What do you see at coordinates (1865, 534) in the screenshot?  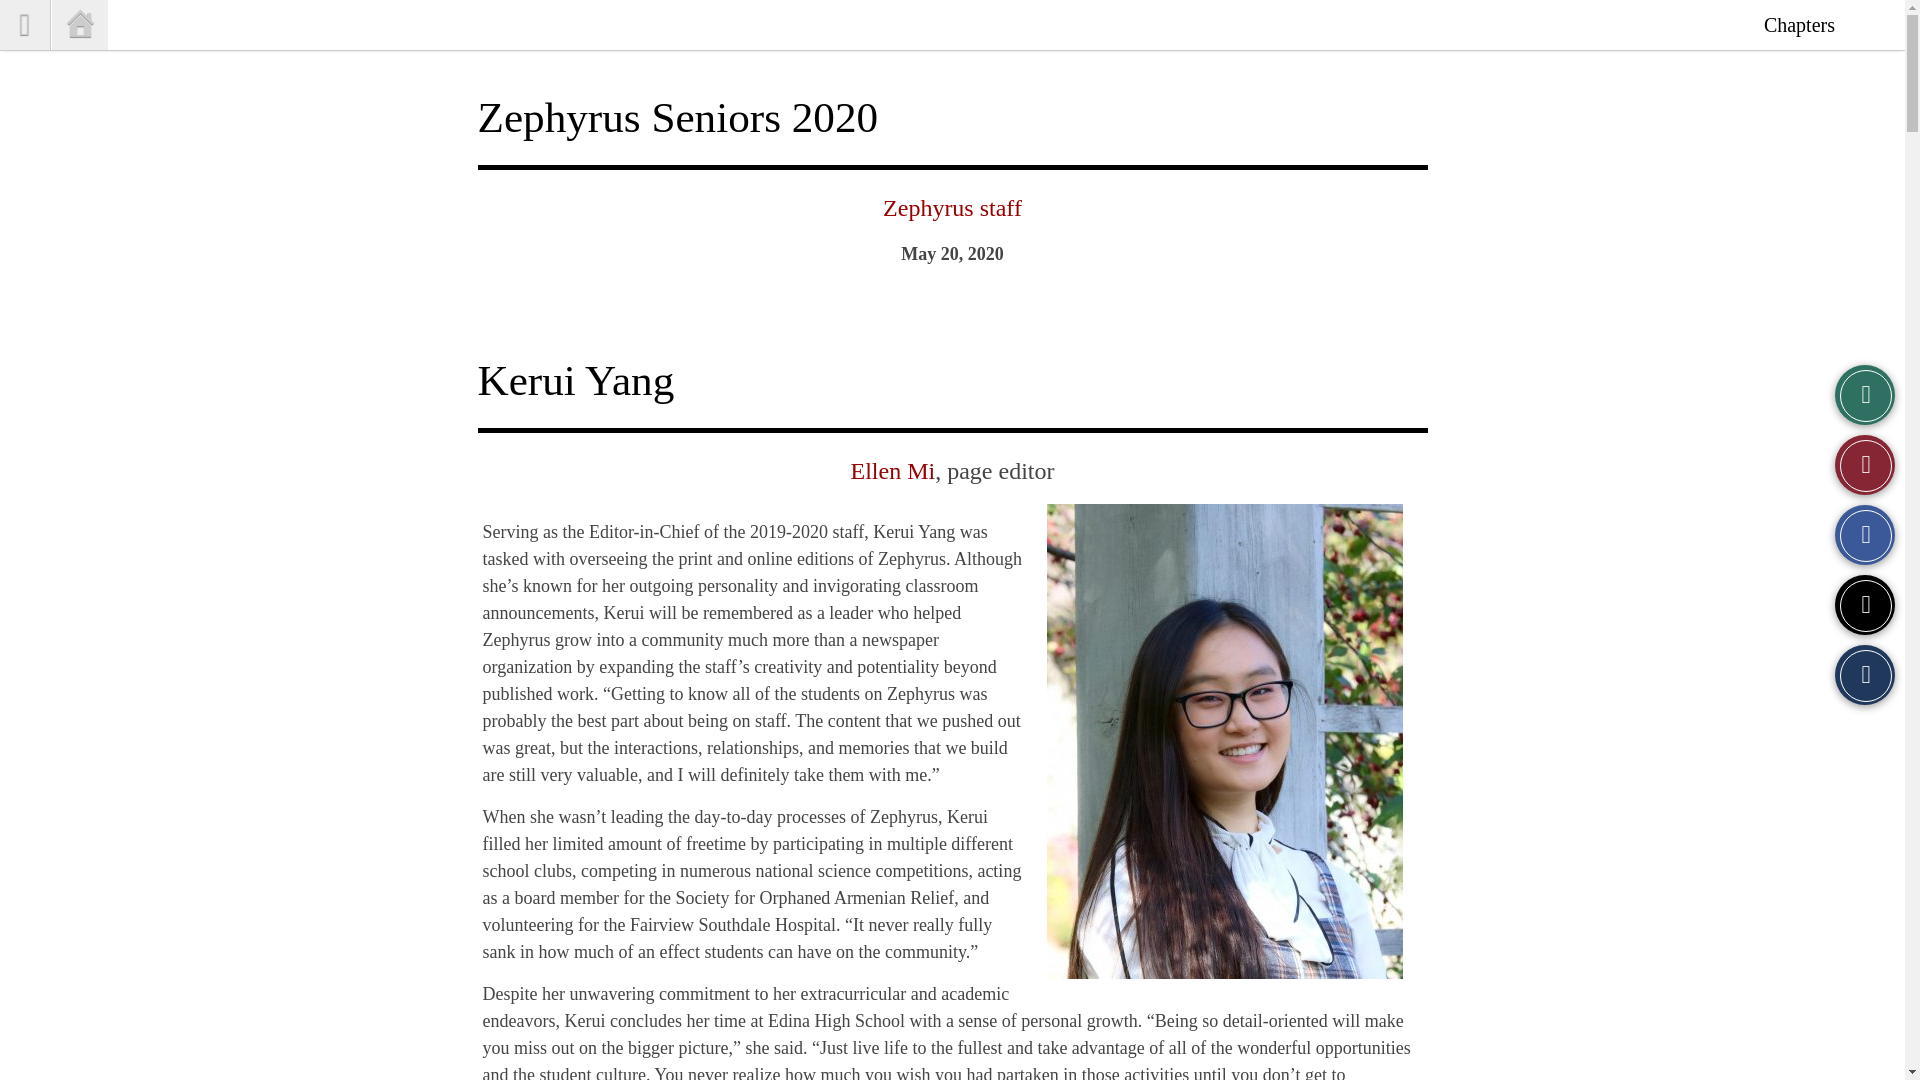 I see `Share on Facebook` at bounding box center [1865, 534].